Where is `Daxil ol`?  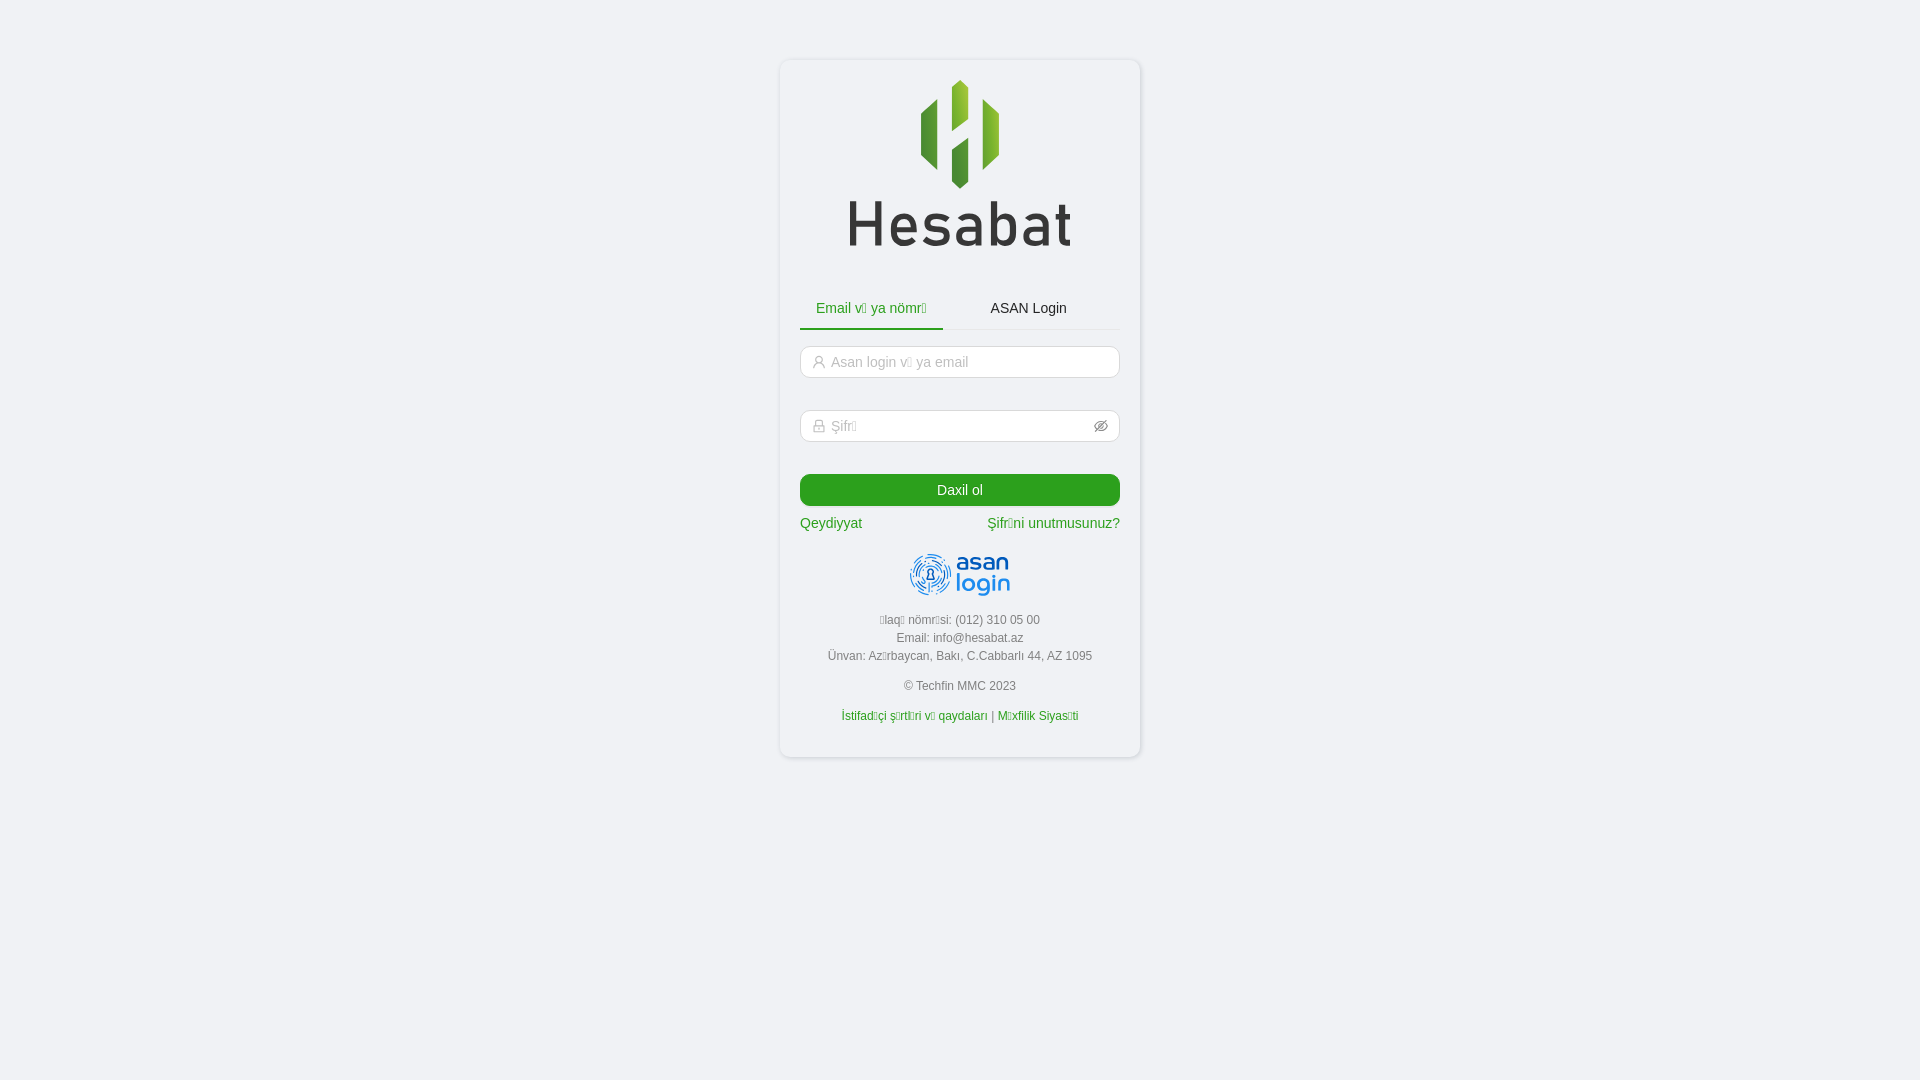 Daxil ol is located at coordinates (960, 345).